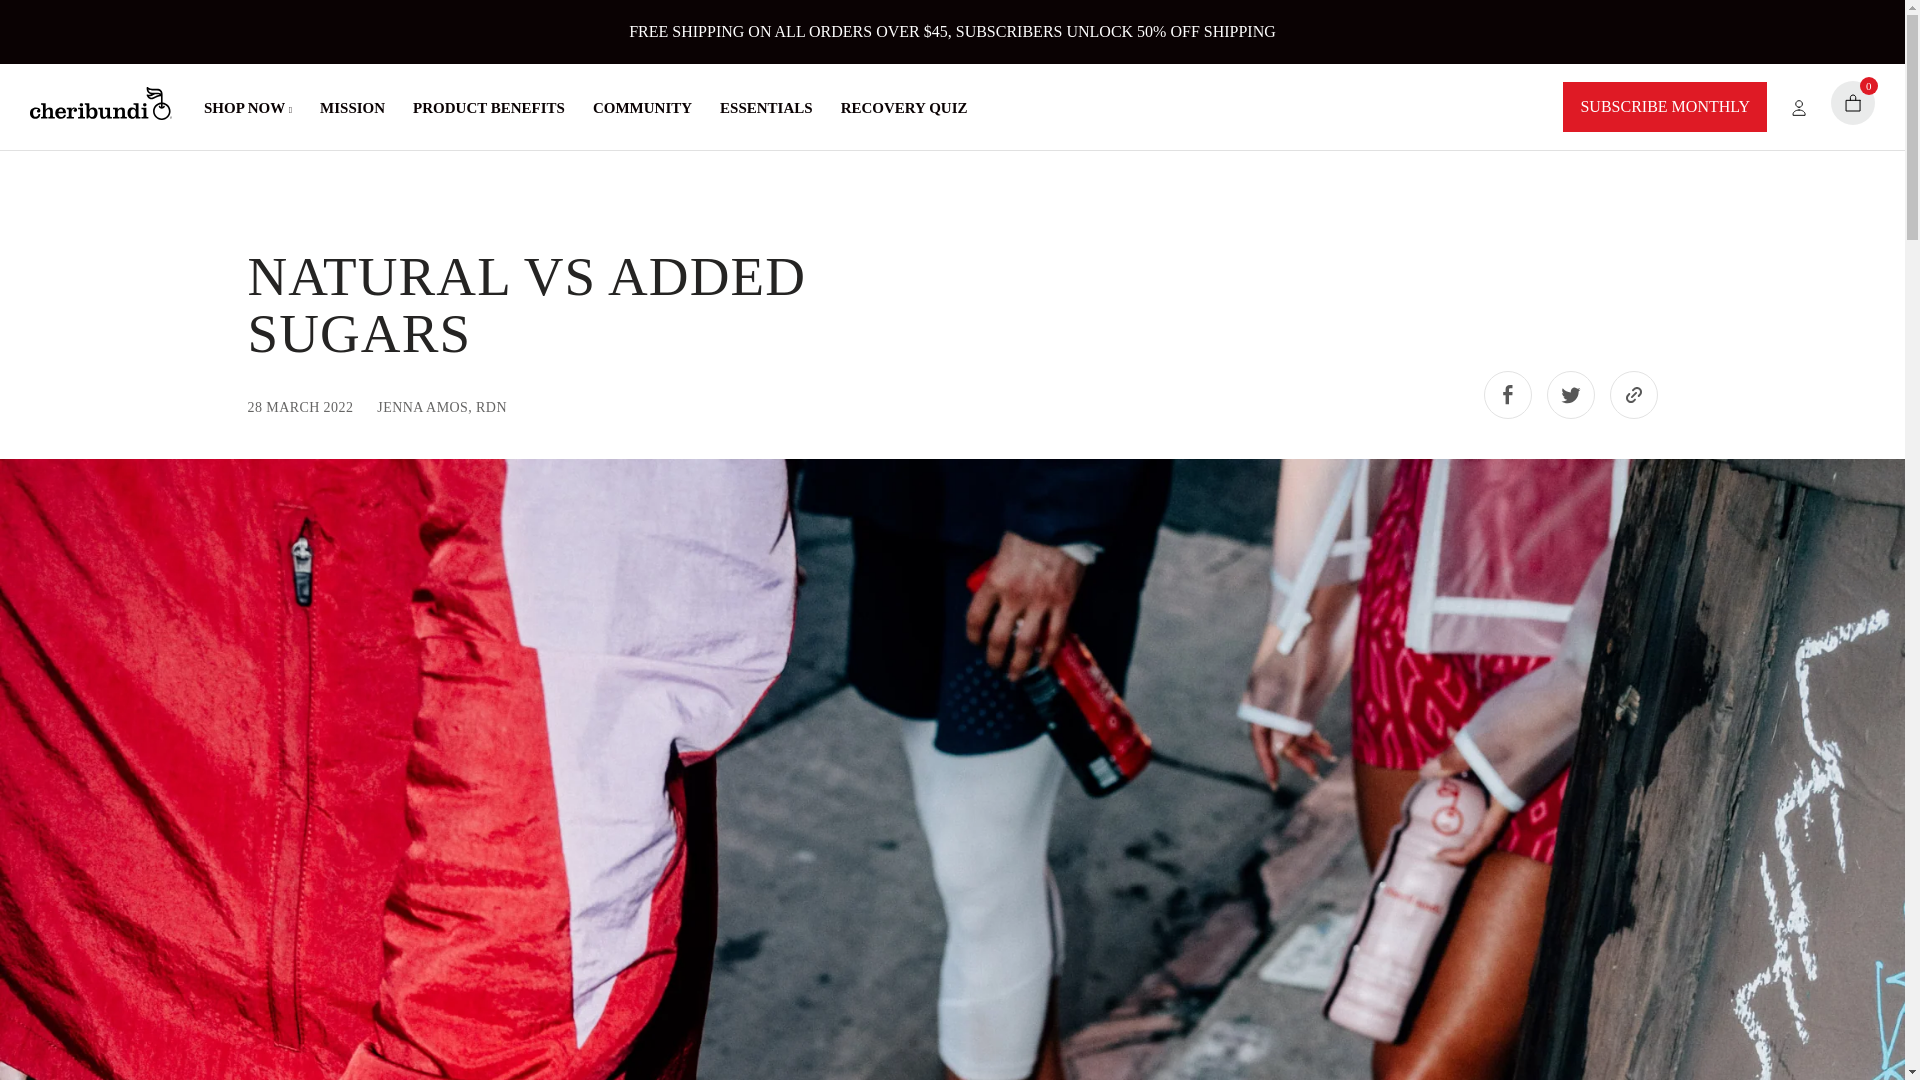  I want to click on COMMUNITY, so click(642, 108).